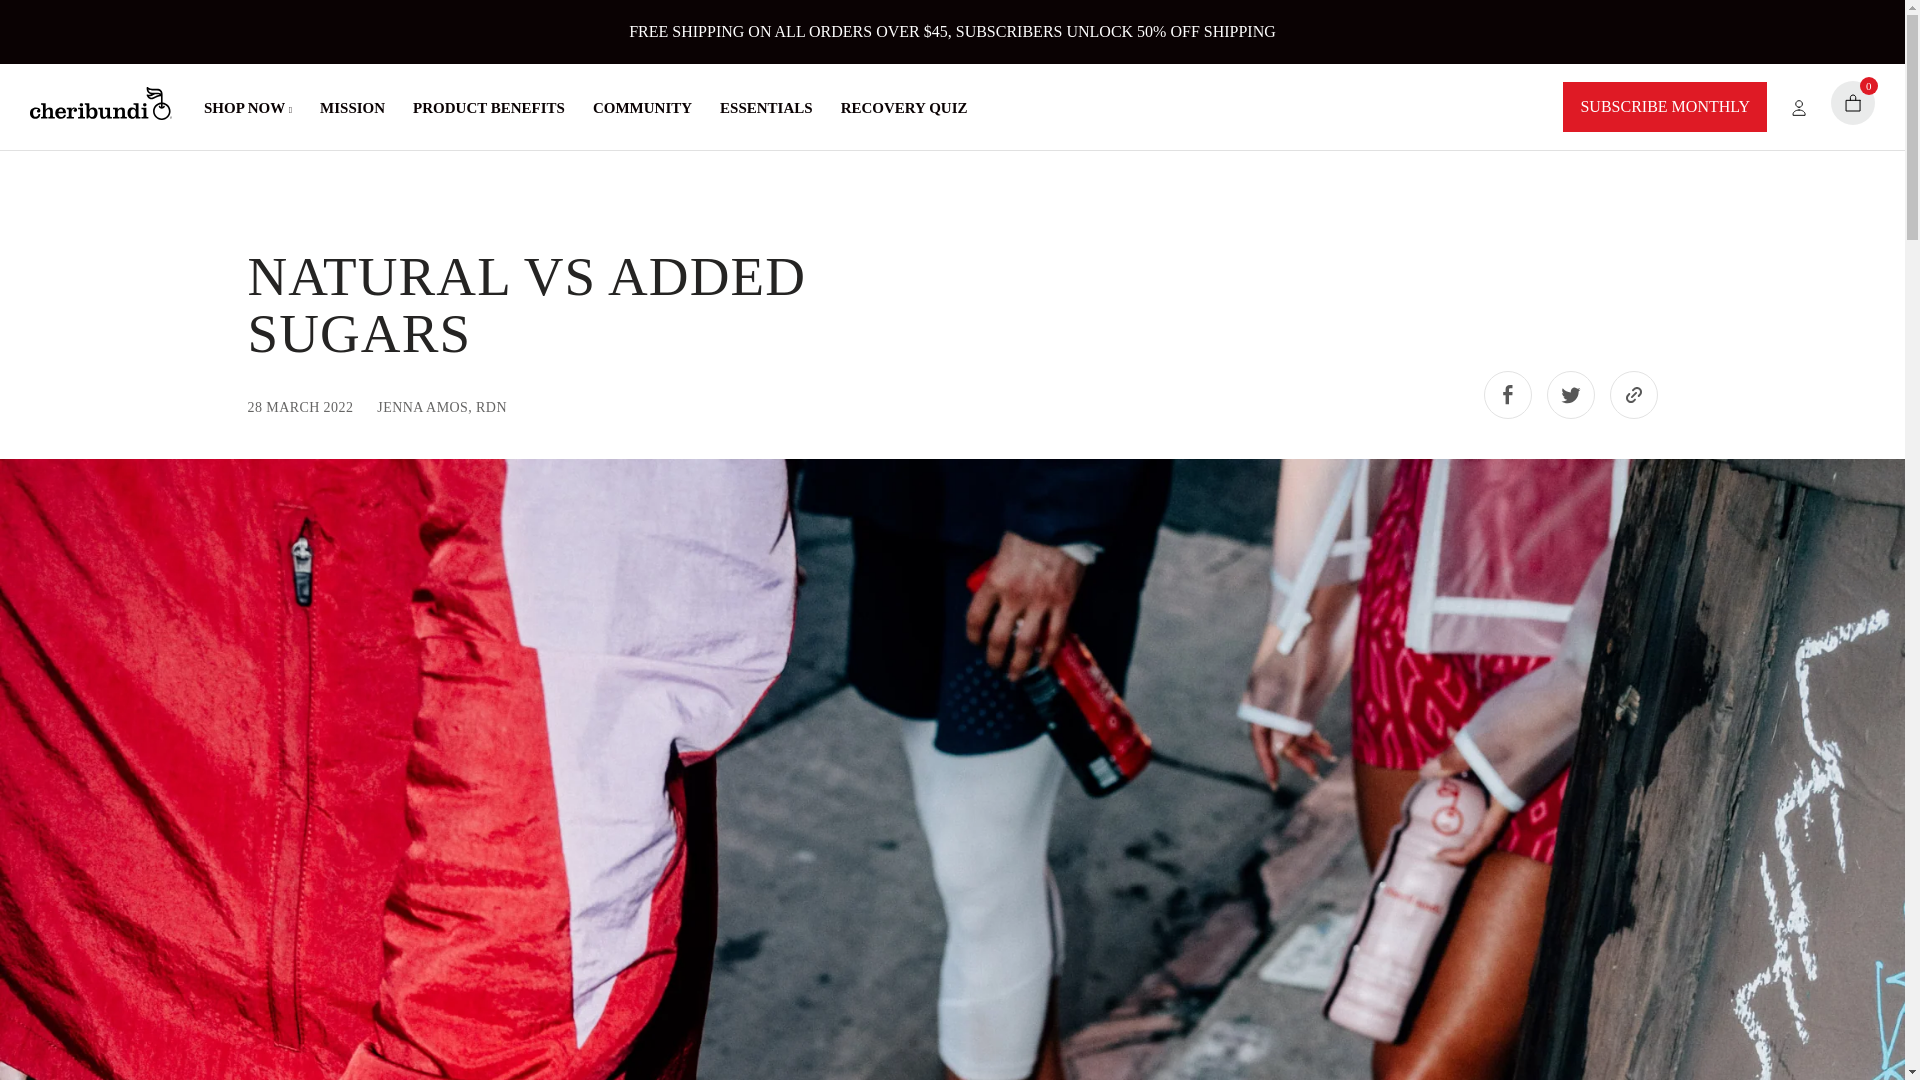  I want to click on COMMUNITY, so click(642, 108).